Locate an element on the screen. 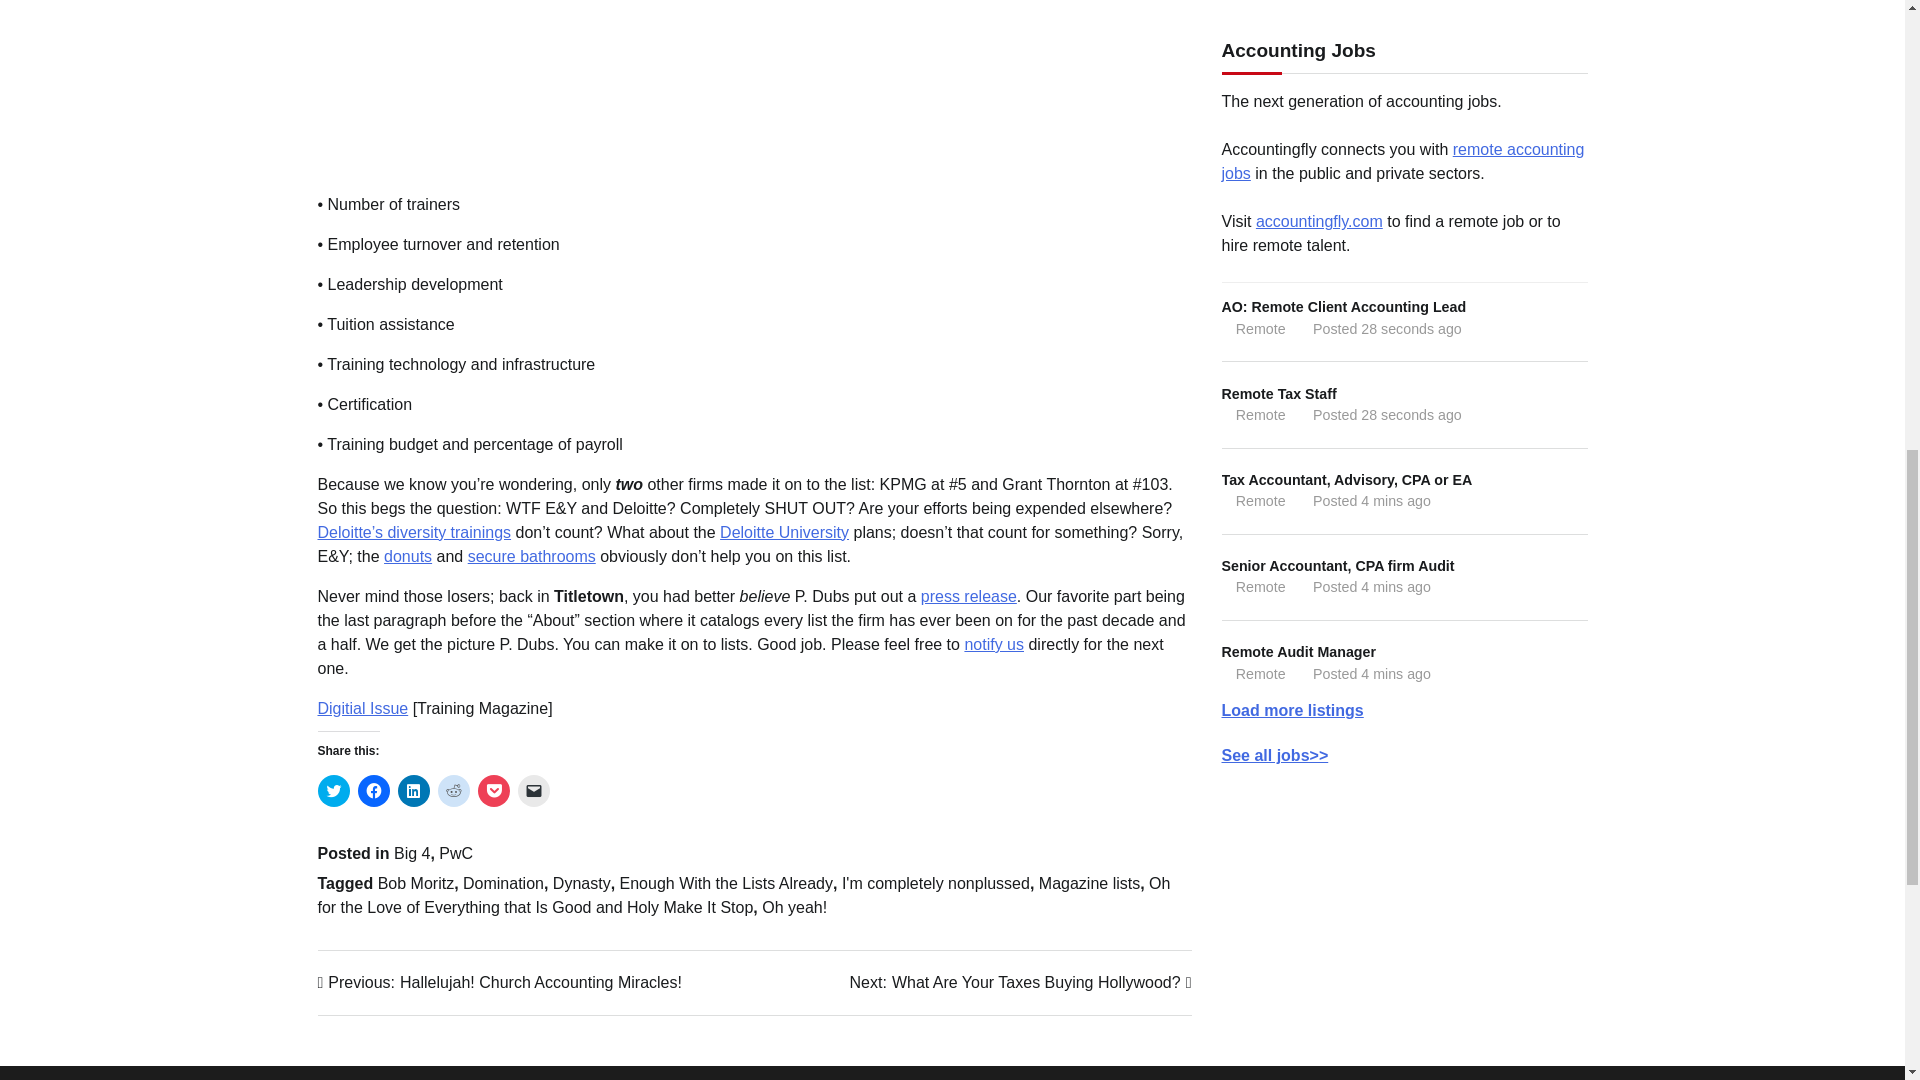  notify us is located at coordinates (993, 644).